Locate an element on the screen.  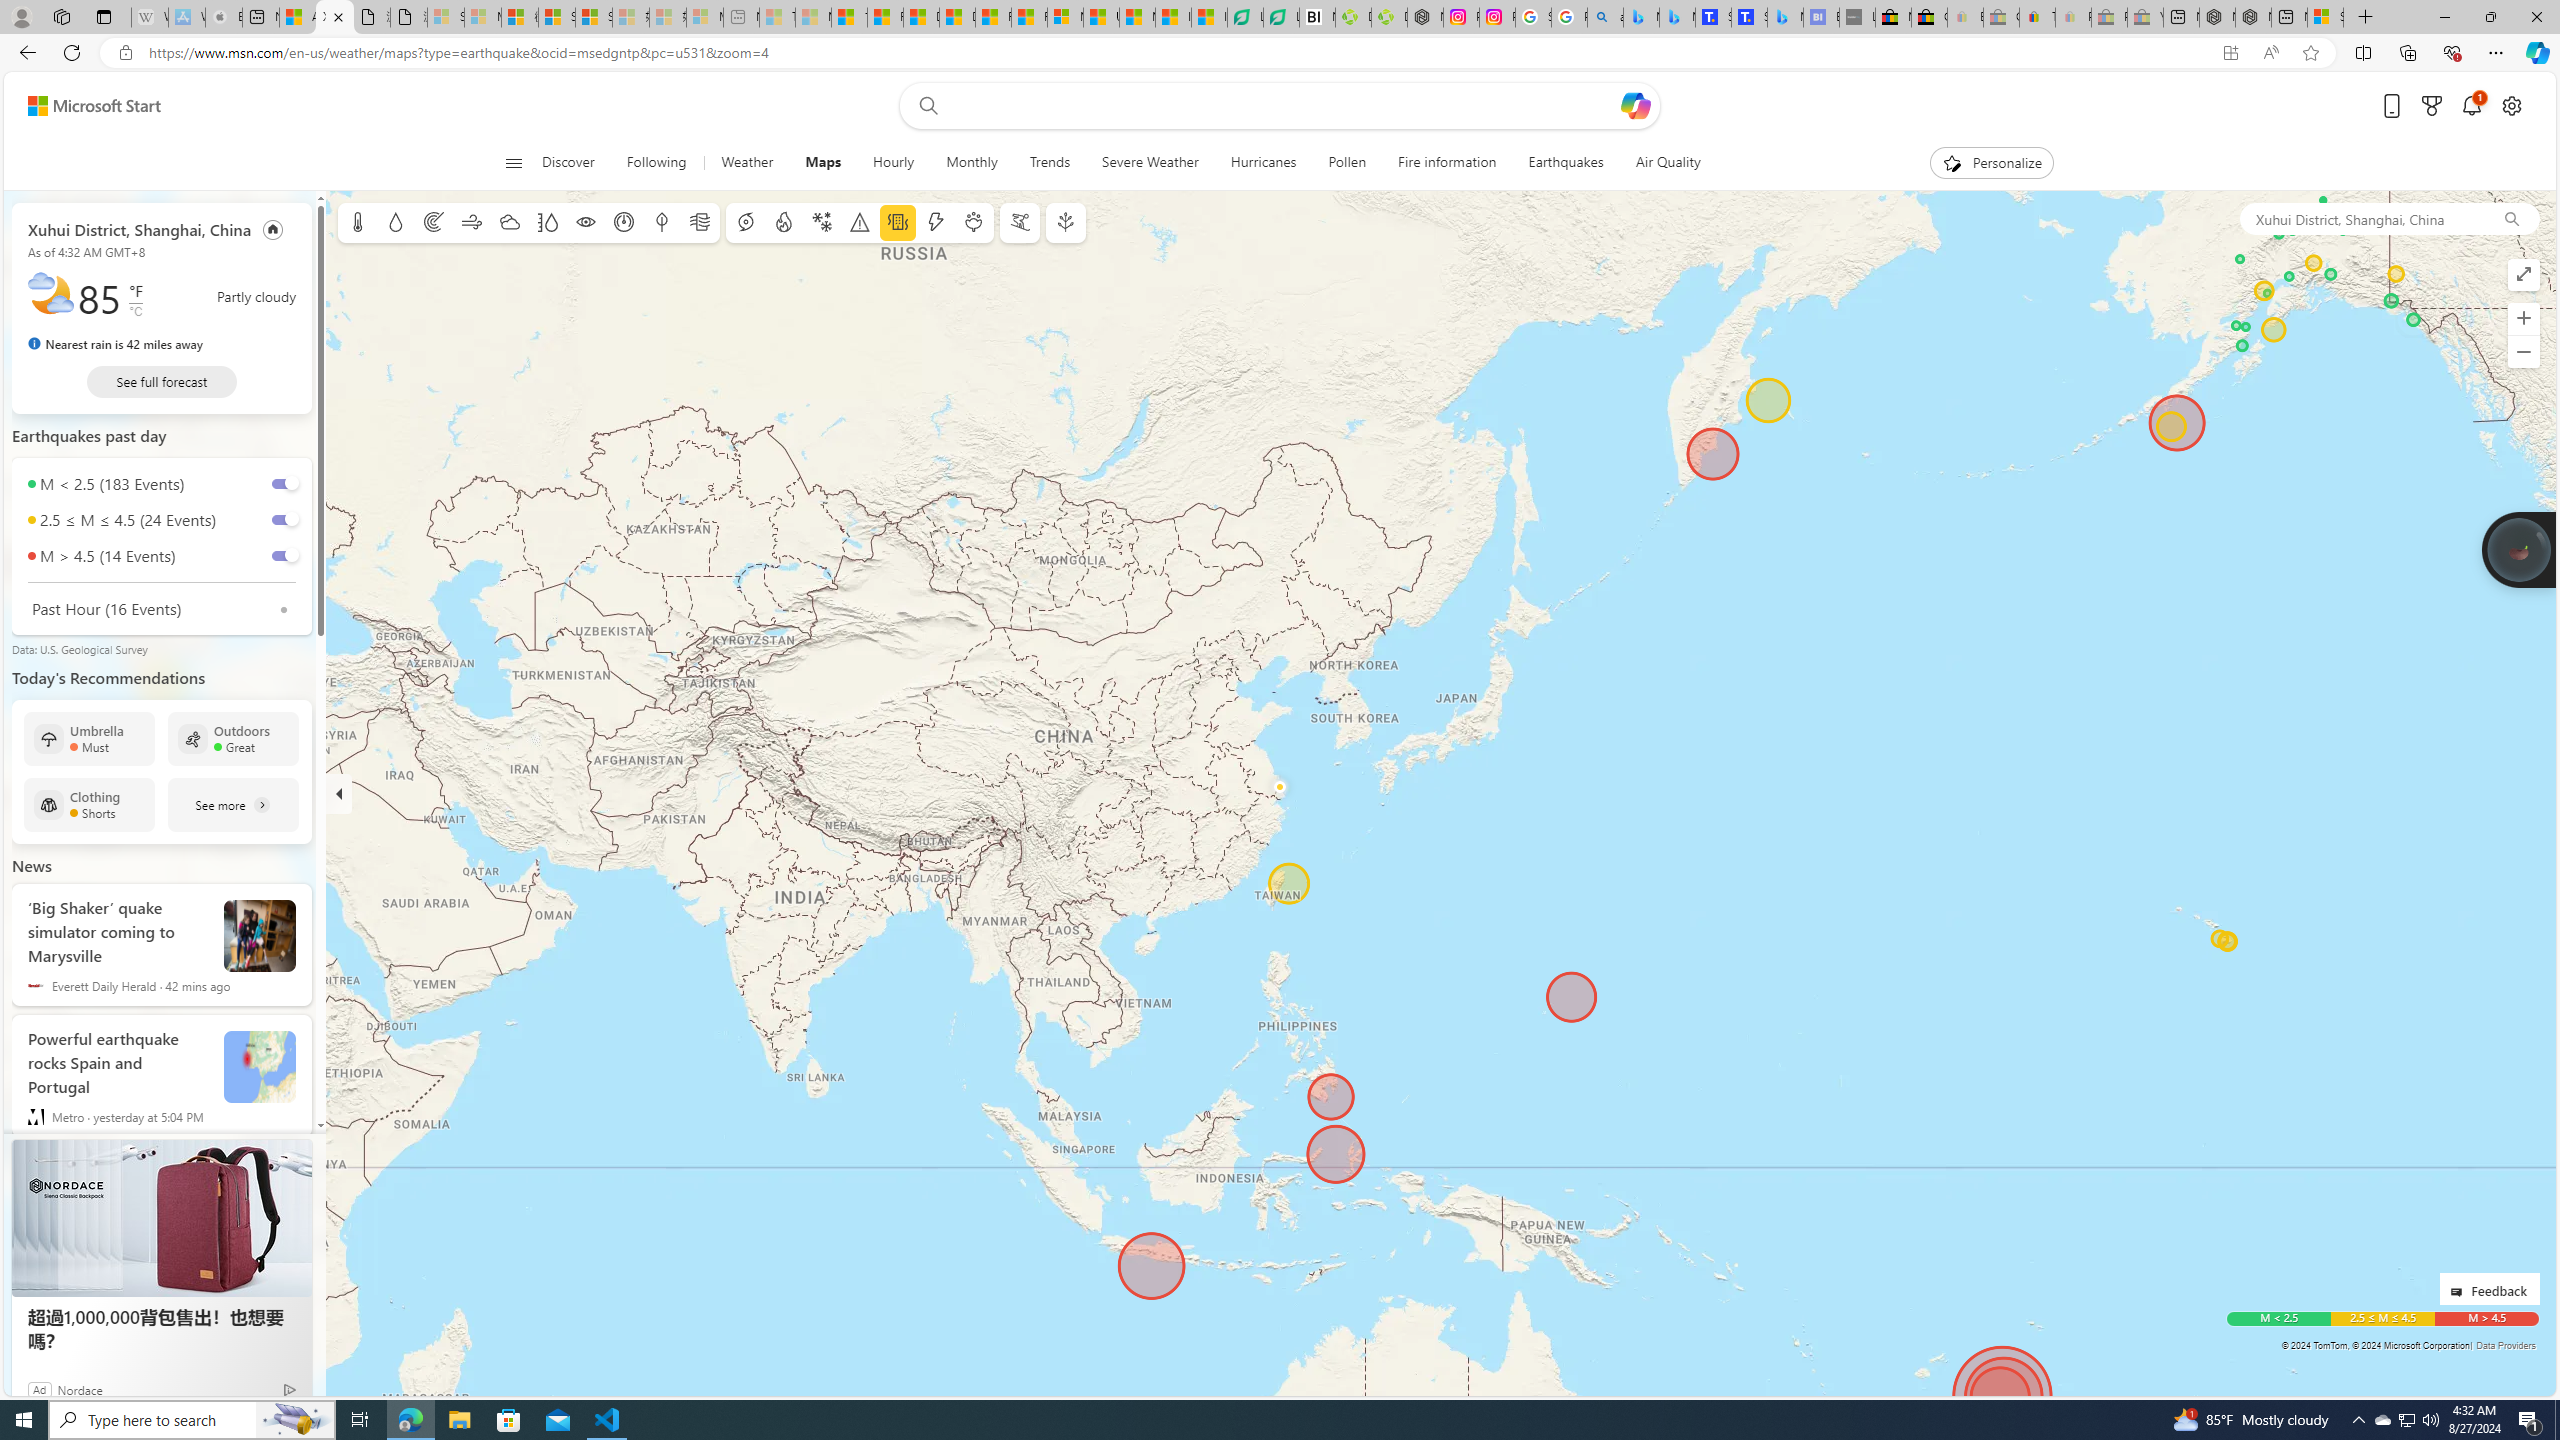
Visibility is located at coordinates (586, 222).